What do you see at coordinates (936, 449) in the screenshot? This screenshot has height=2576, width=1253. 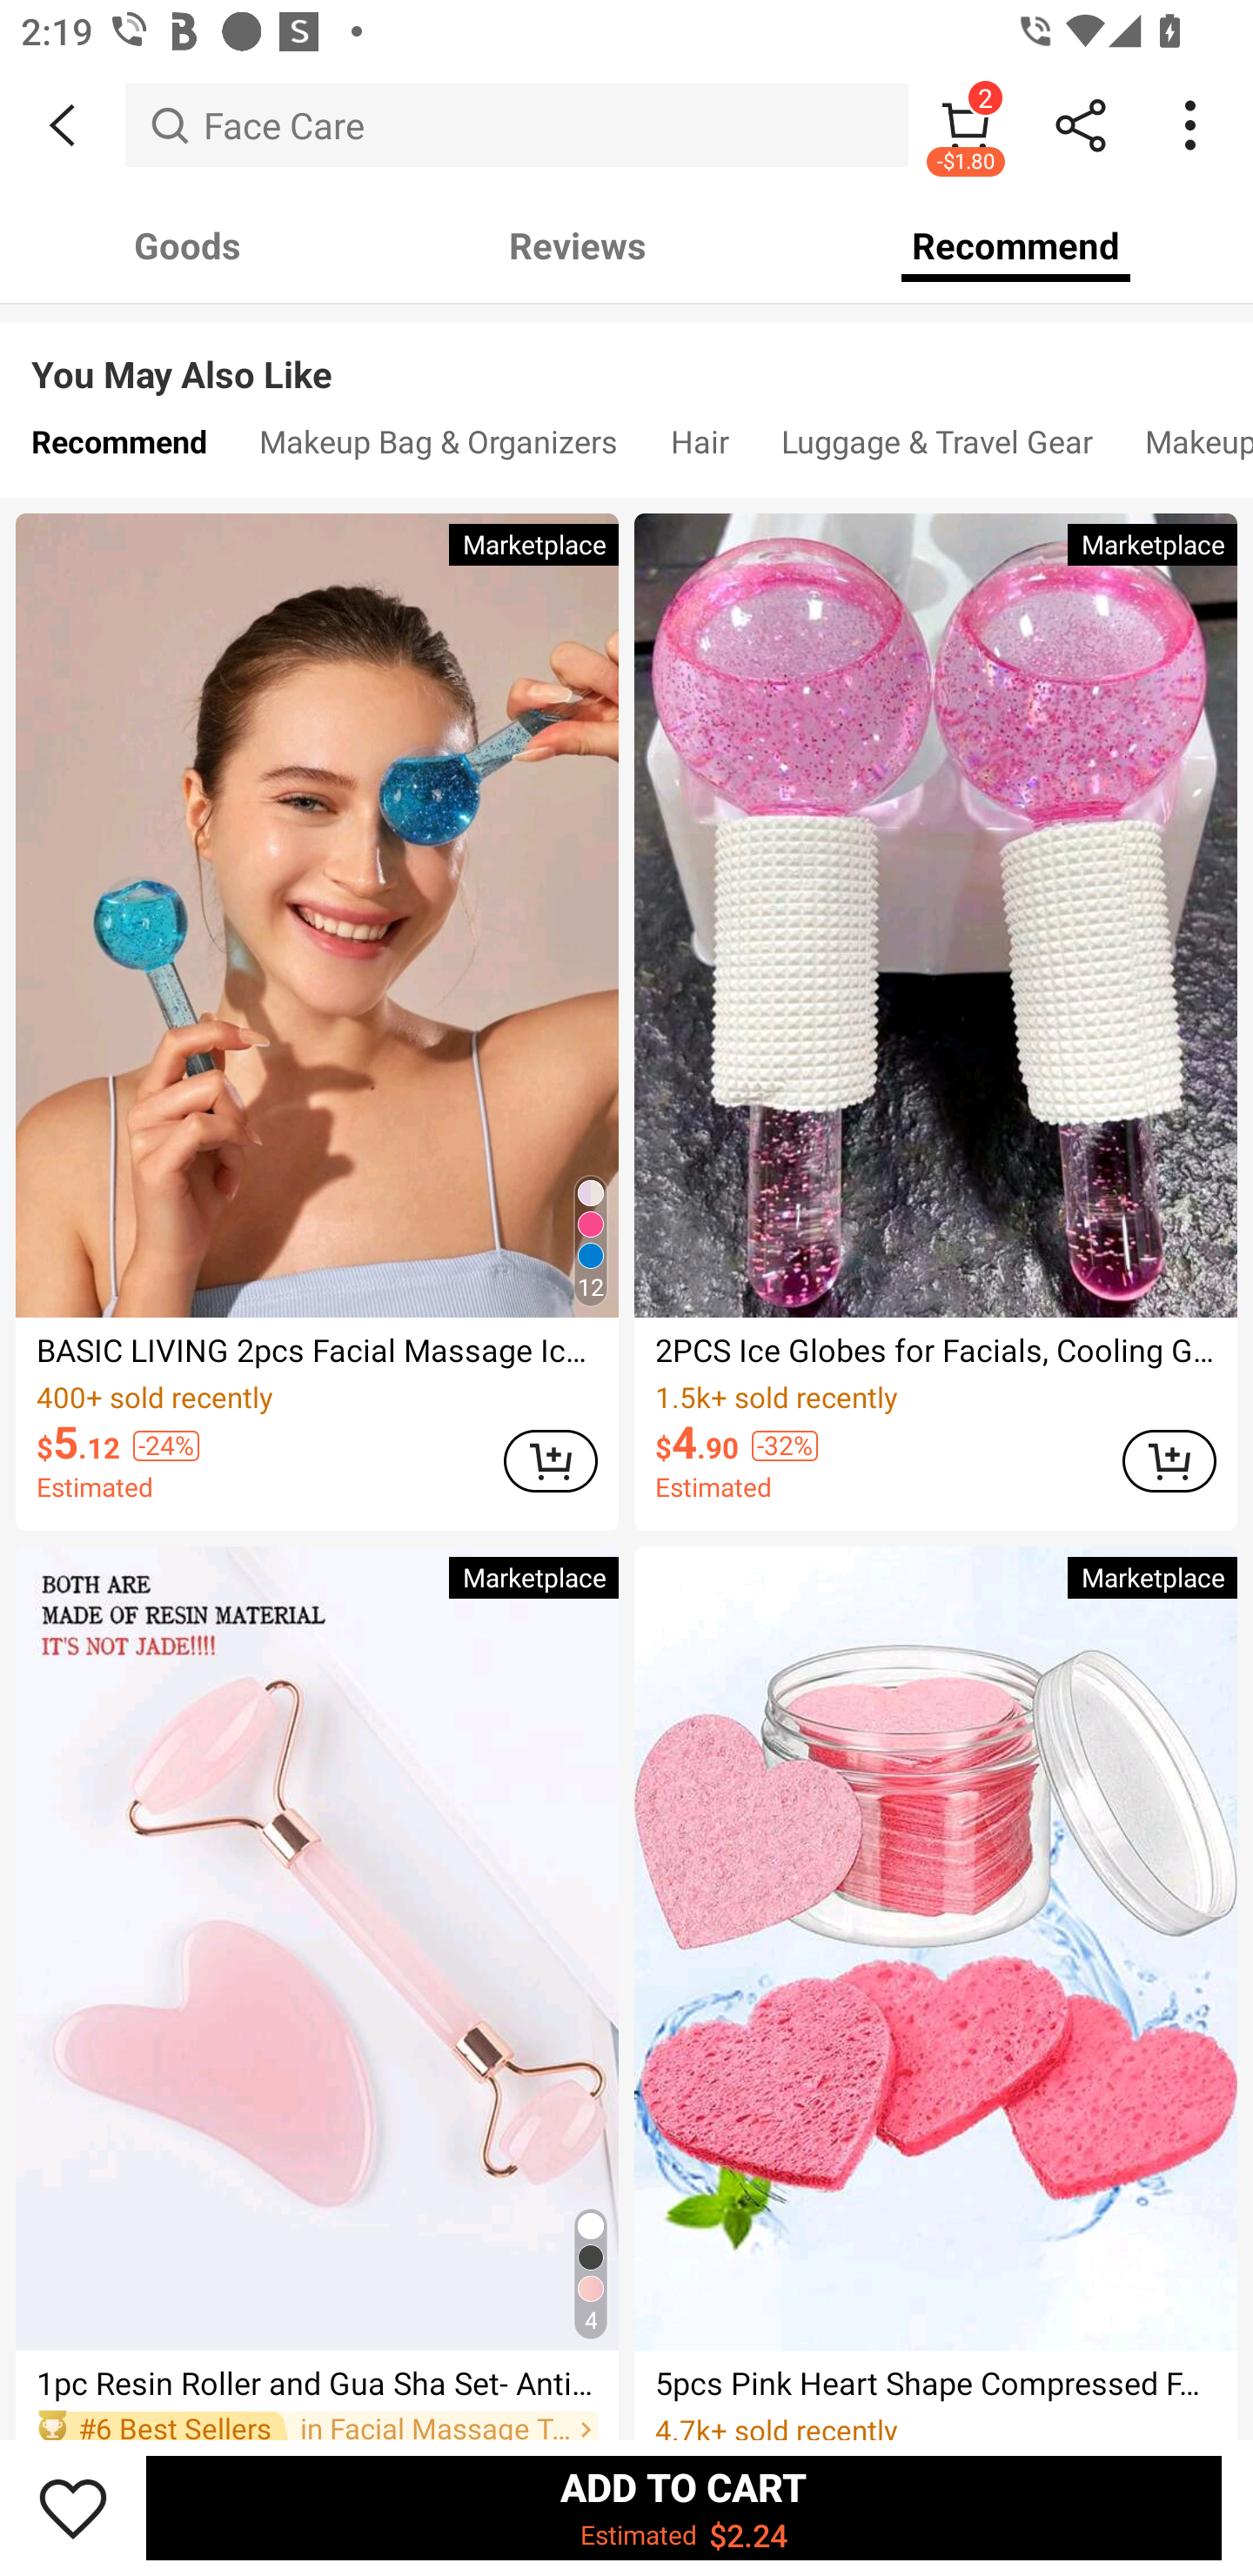 I see `Luggage & Travel Gear` at bounding box center [936, 449].